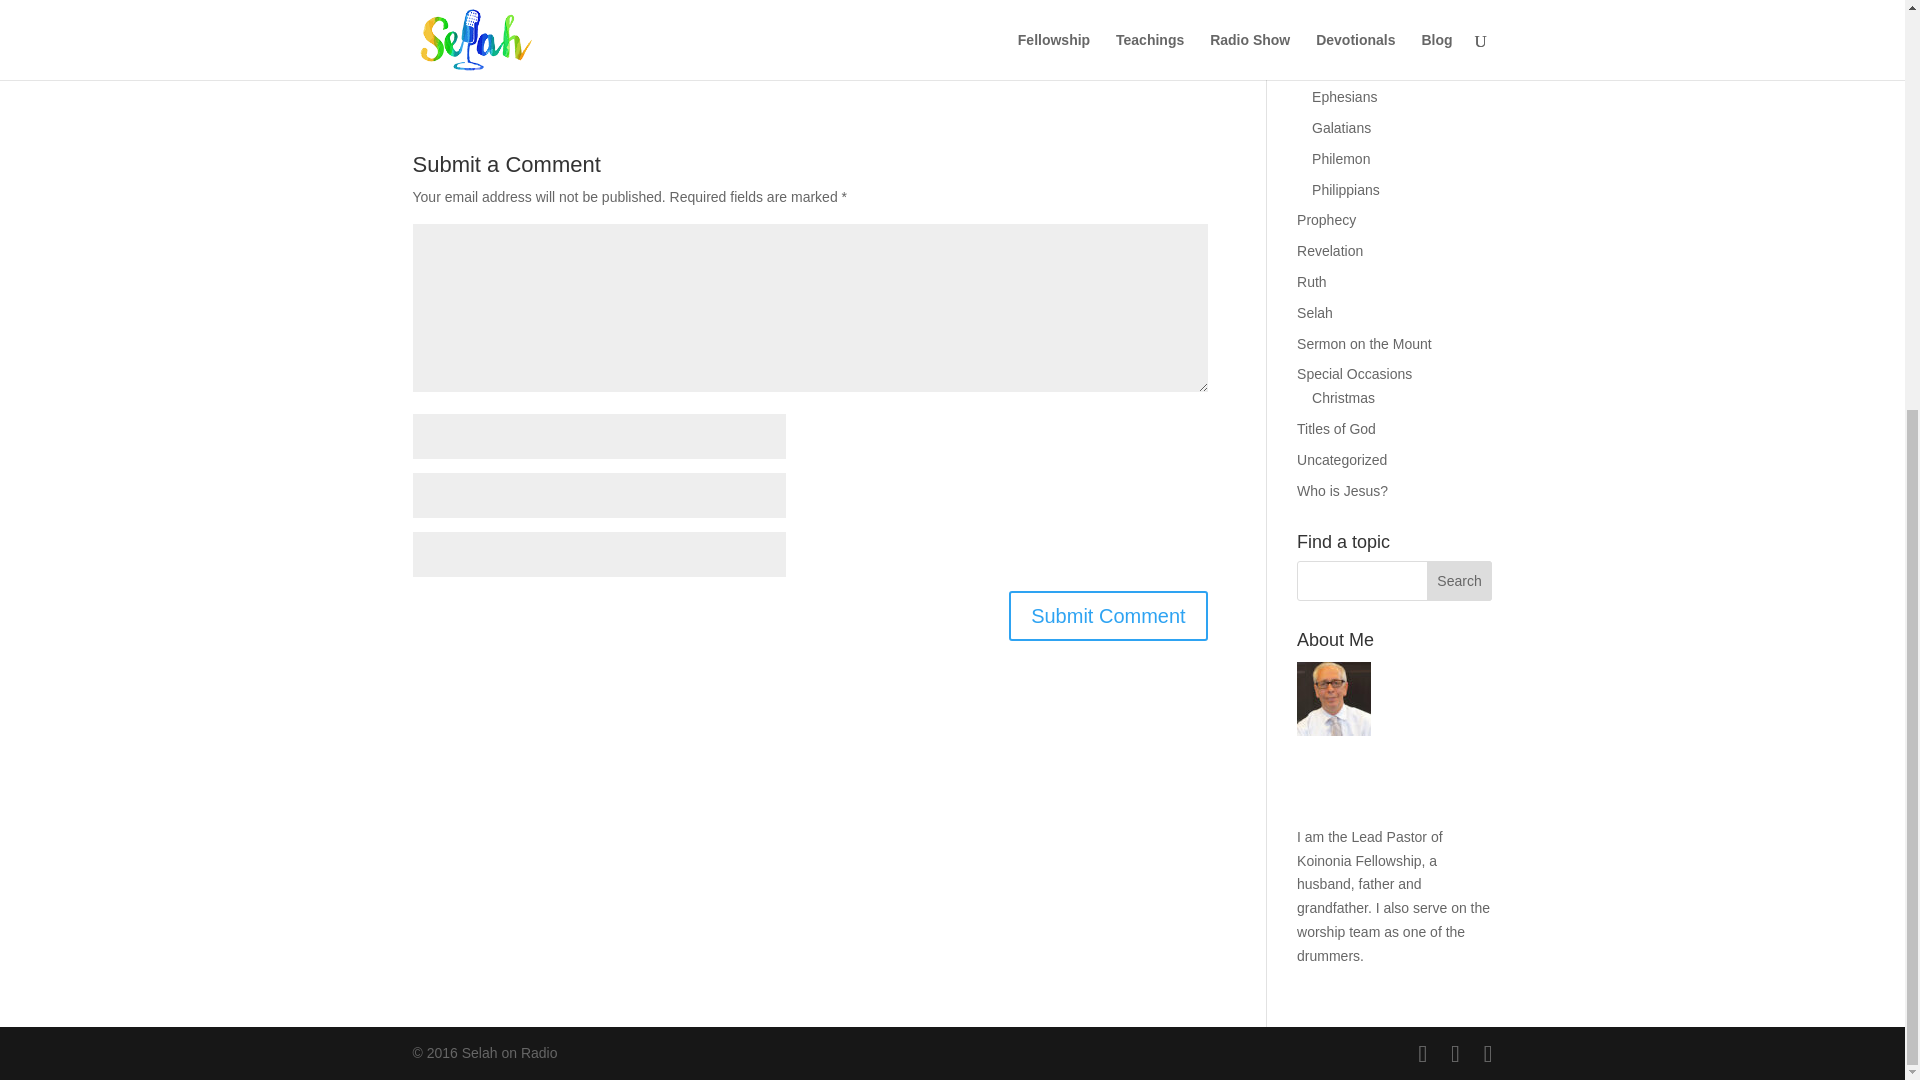 The width and height of the screenshot is (1920, 1080). I want to click on Philippians, so click(1346, 190).